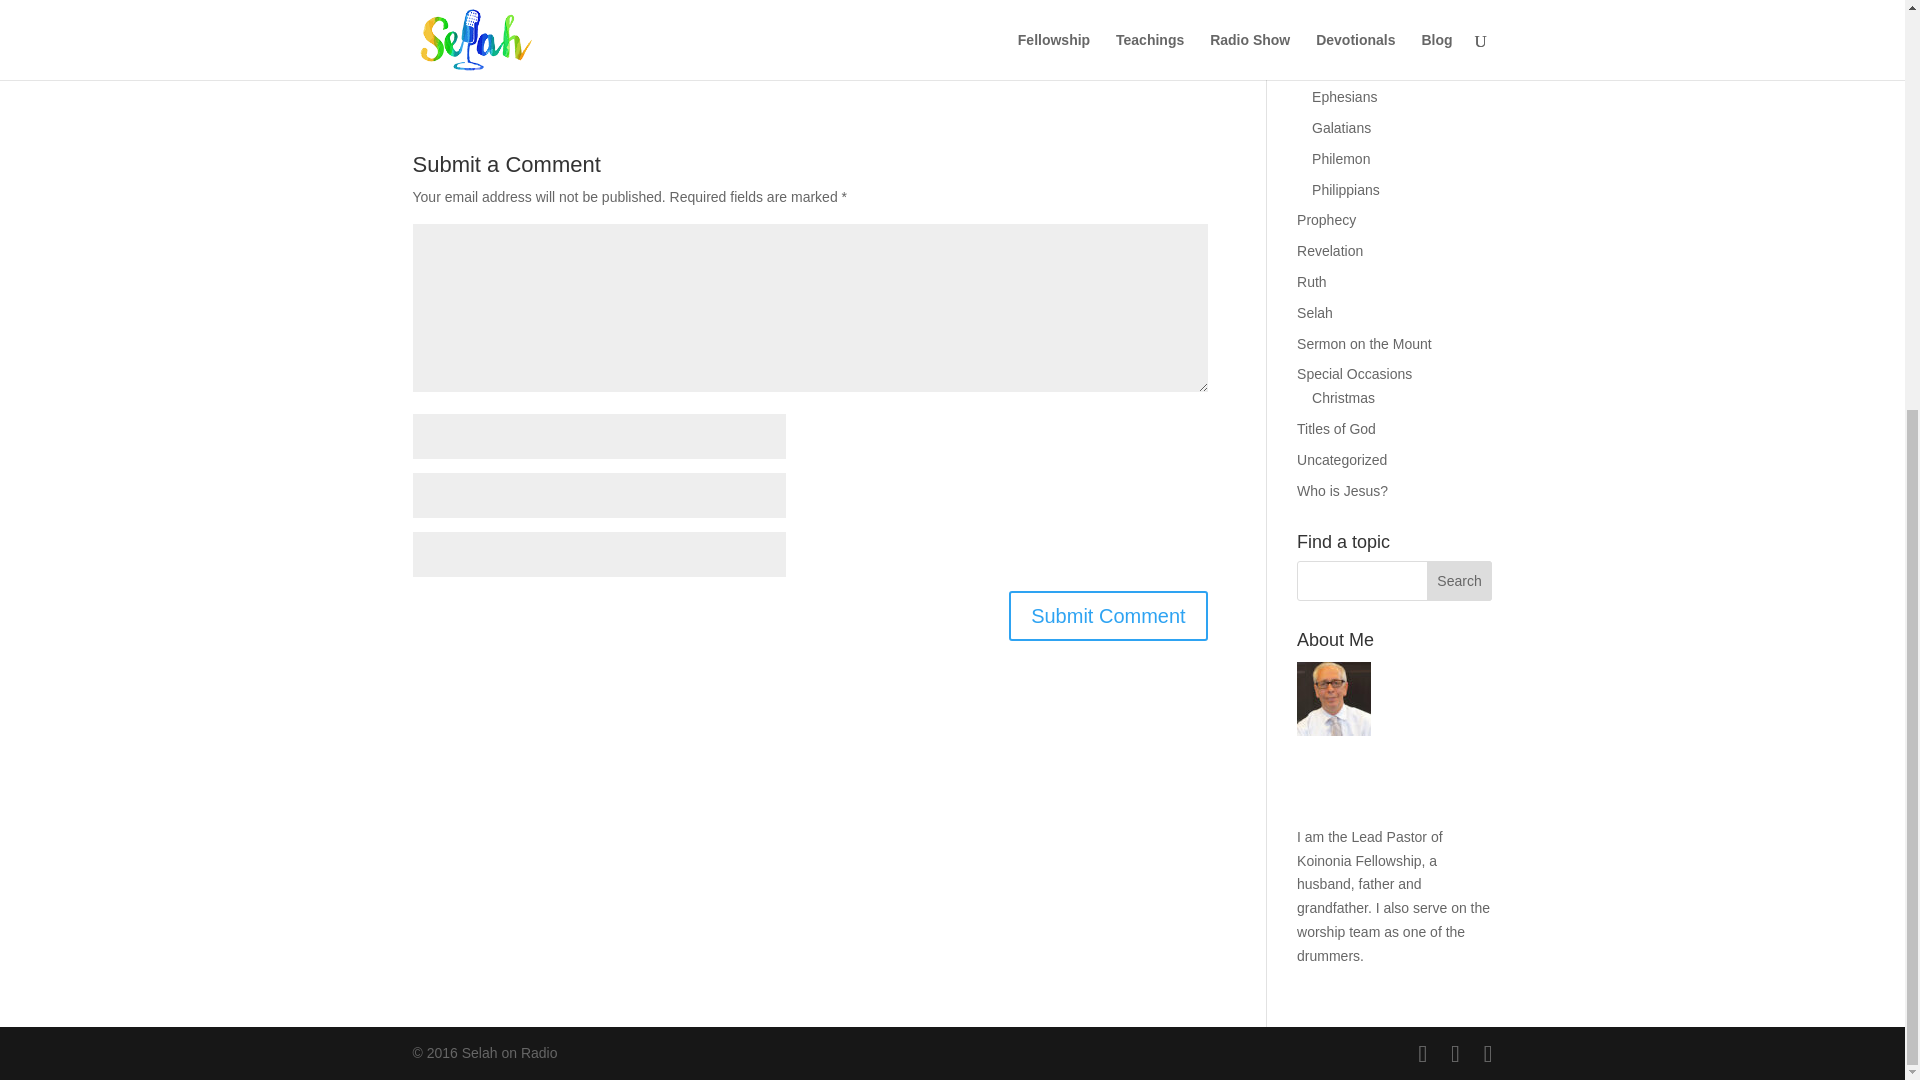 The width and height of the screenshot is (1920, 1080). I want to click on Philippians, so click(1346, 190).